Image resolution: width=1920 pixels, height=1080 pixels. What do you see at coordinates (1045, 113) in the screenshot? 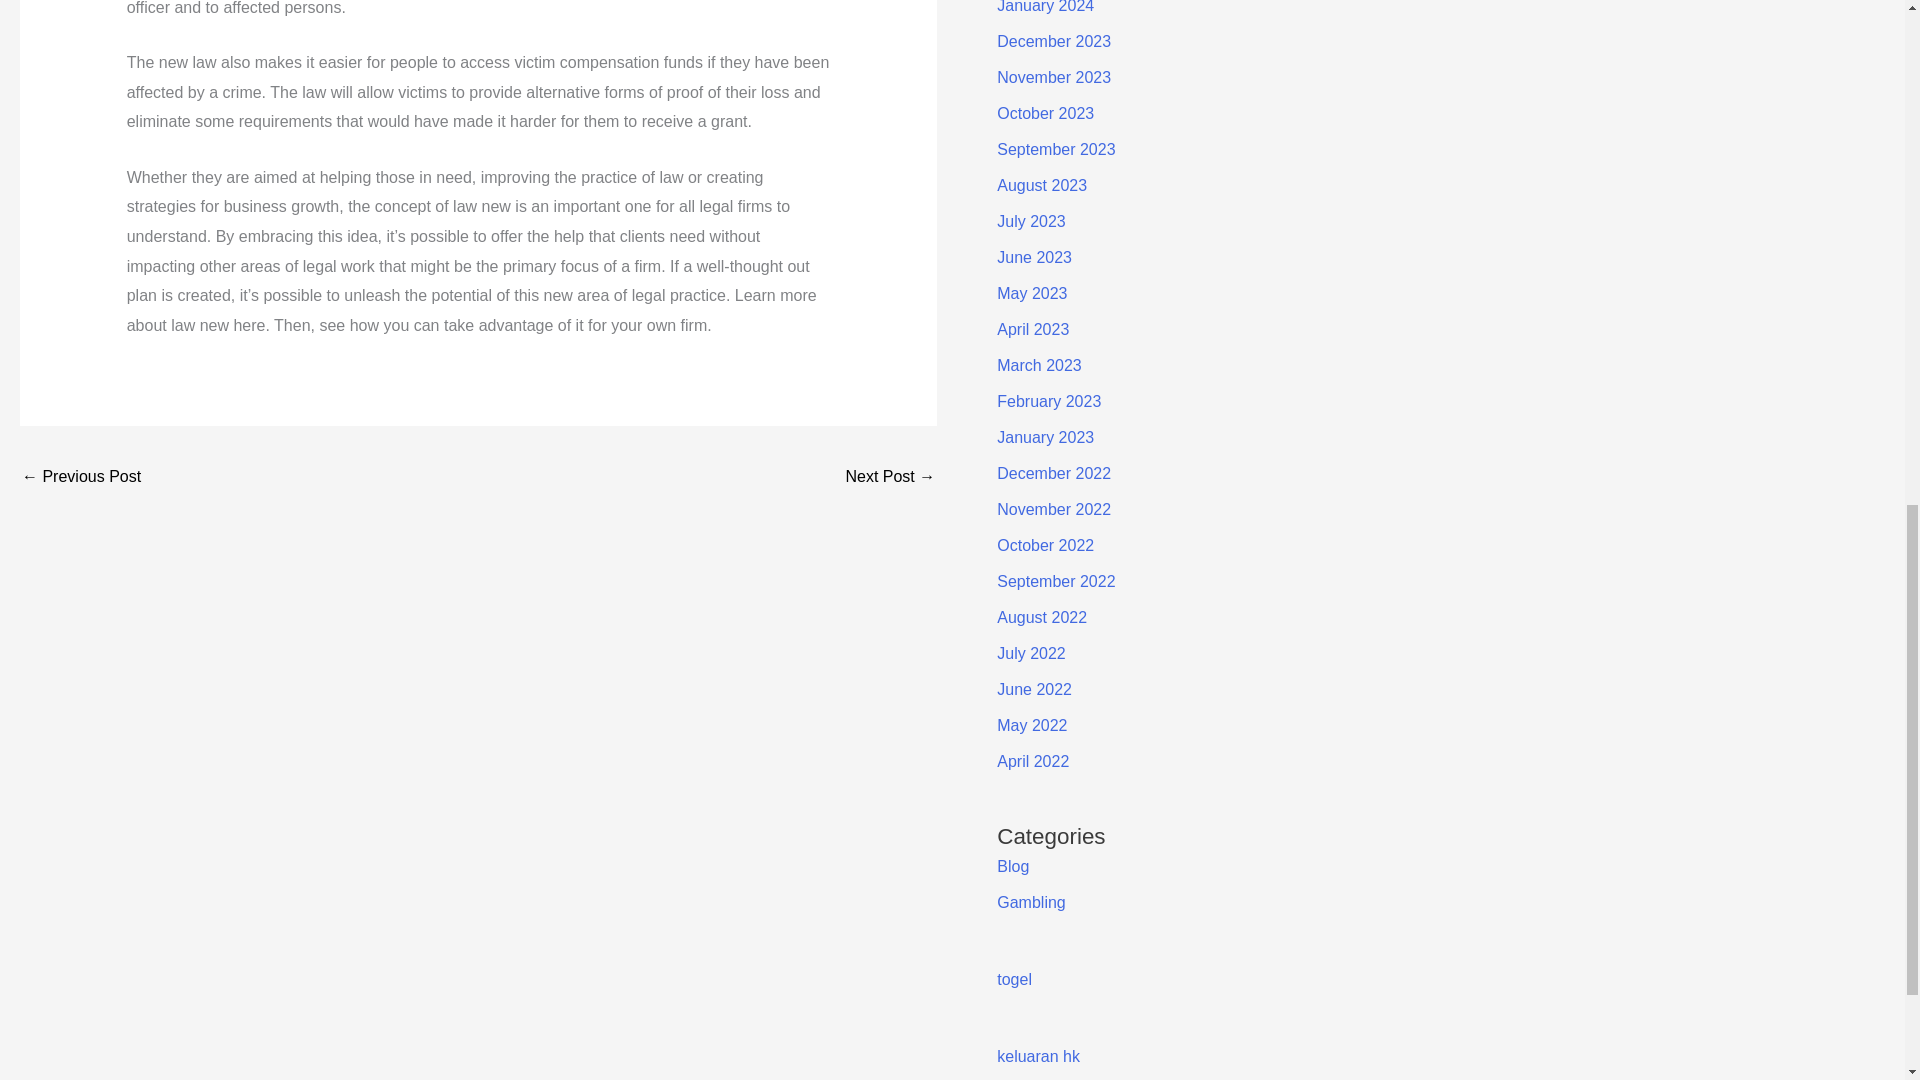
I see `October 2023` at bounding box center [1045, 113].